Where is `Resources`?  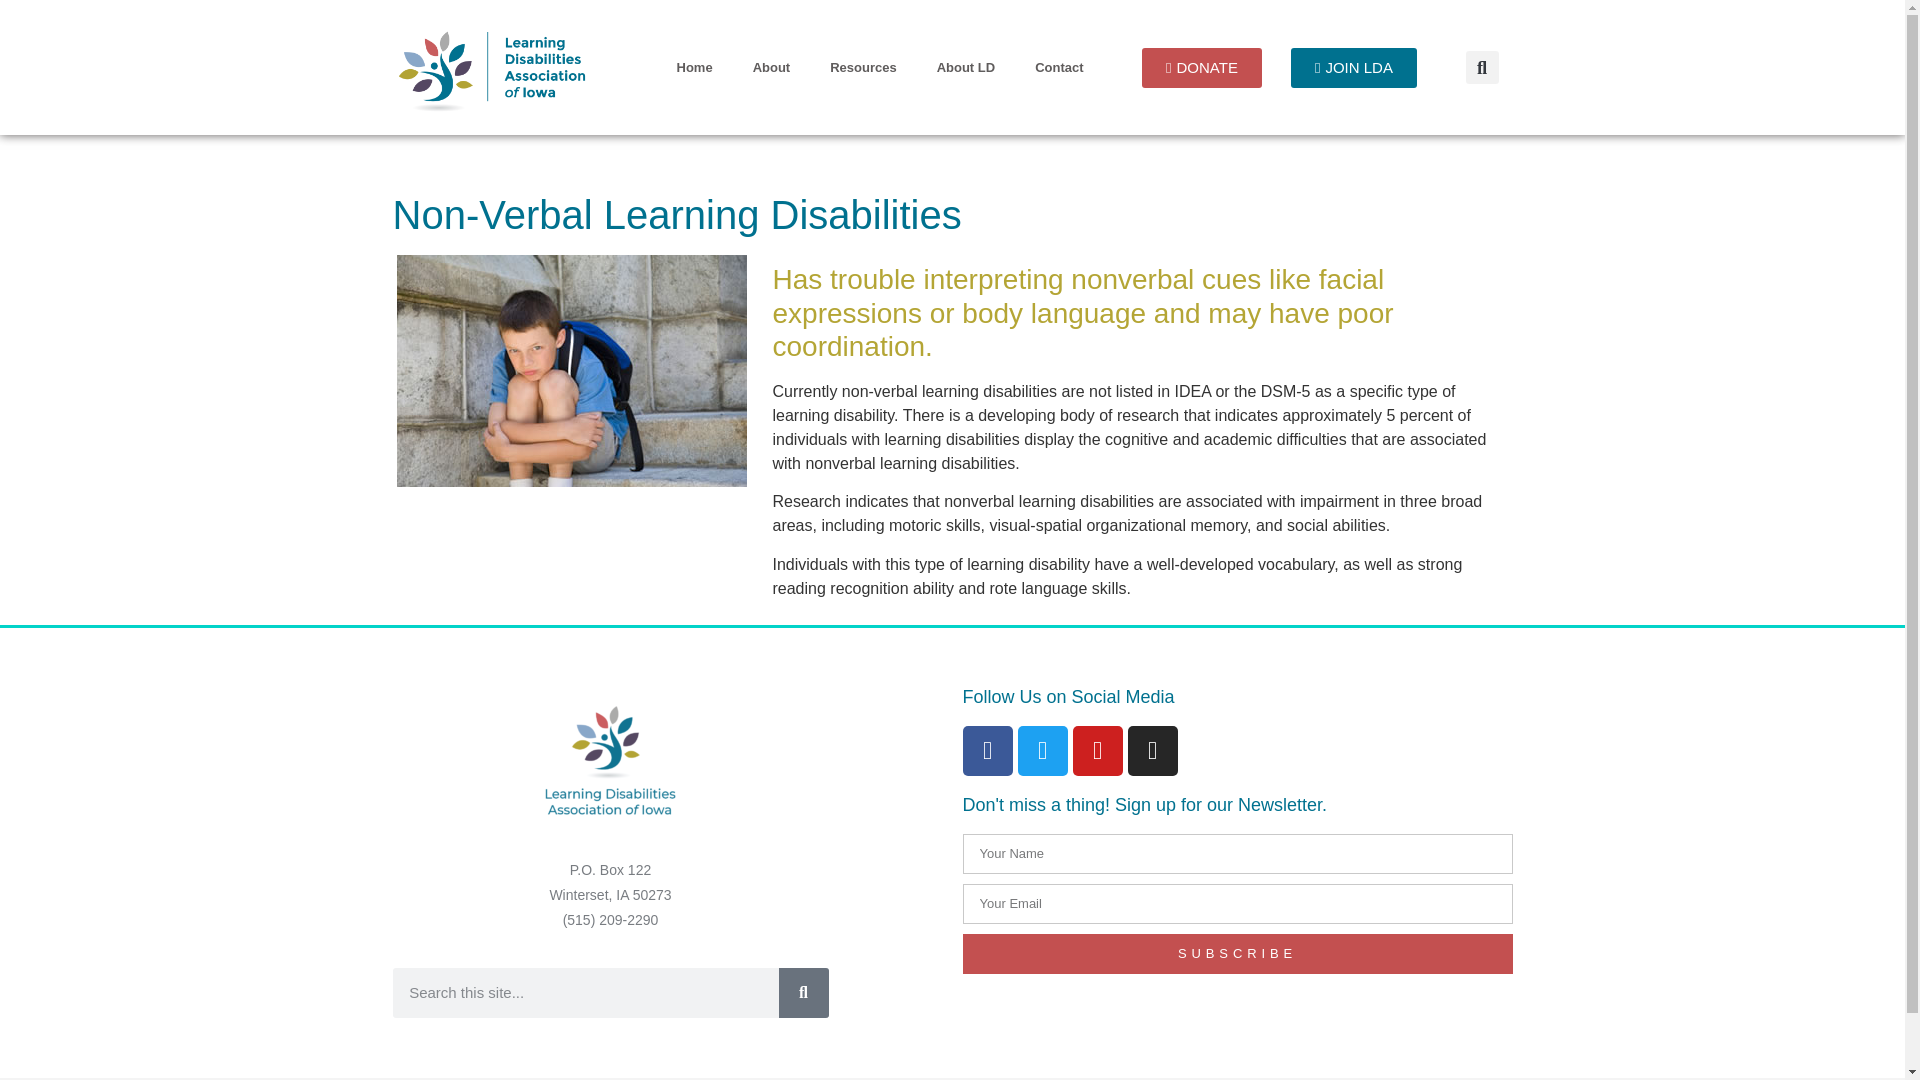
Resources is located at coordinates (862, 66).